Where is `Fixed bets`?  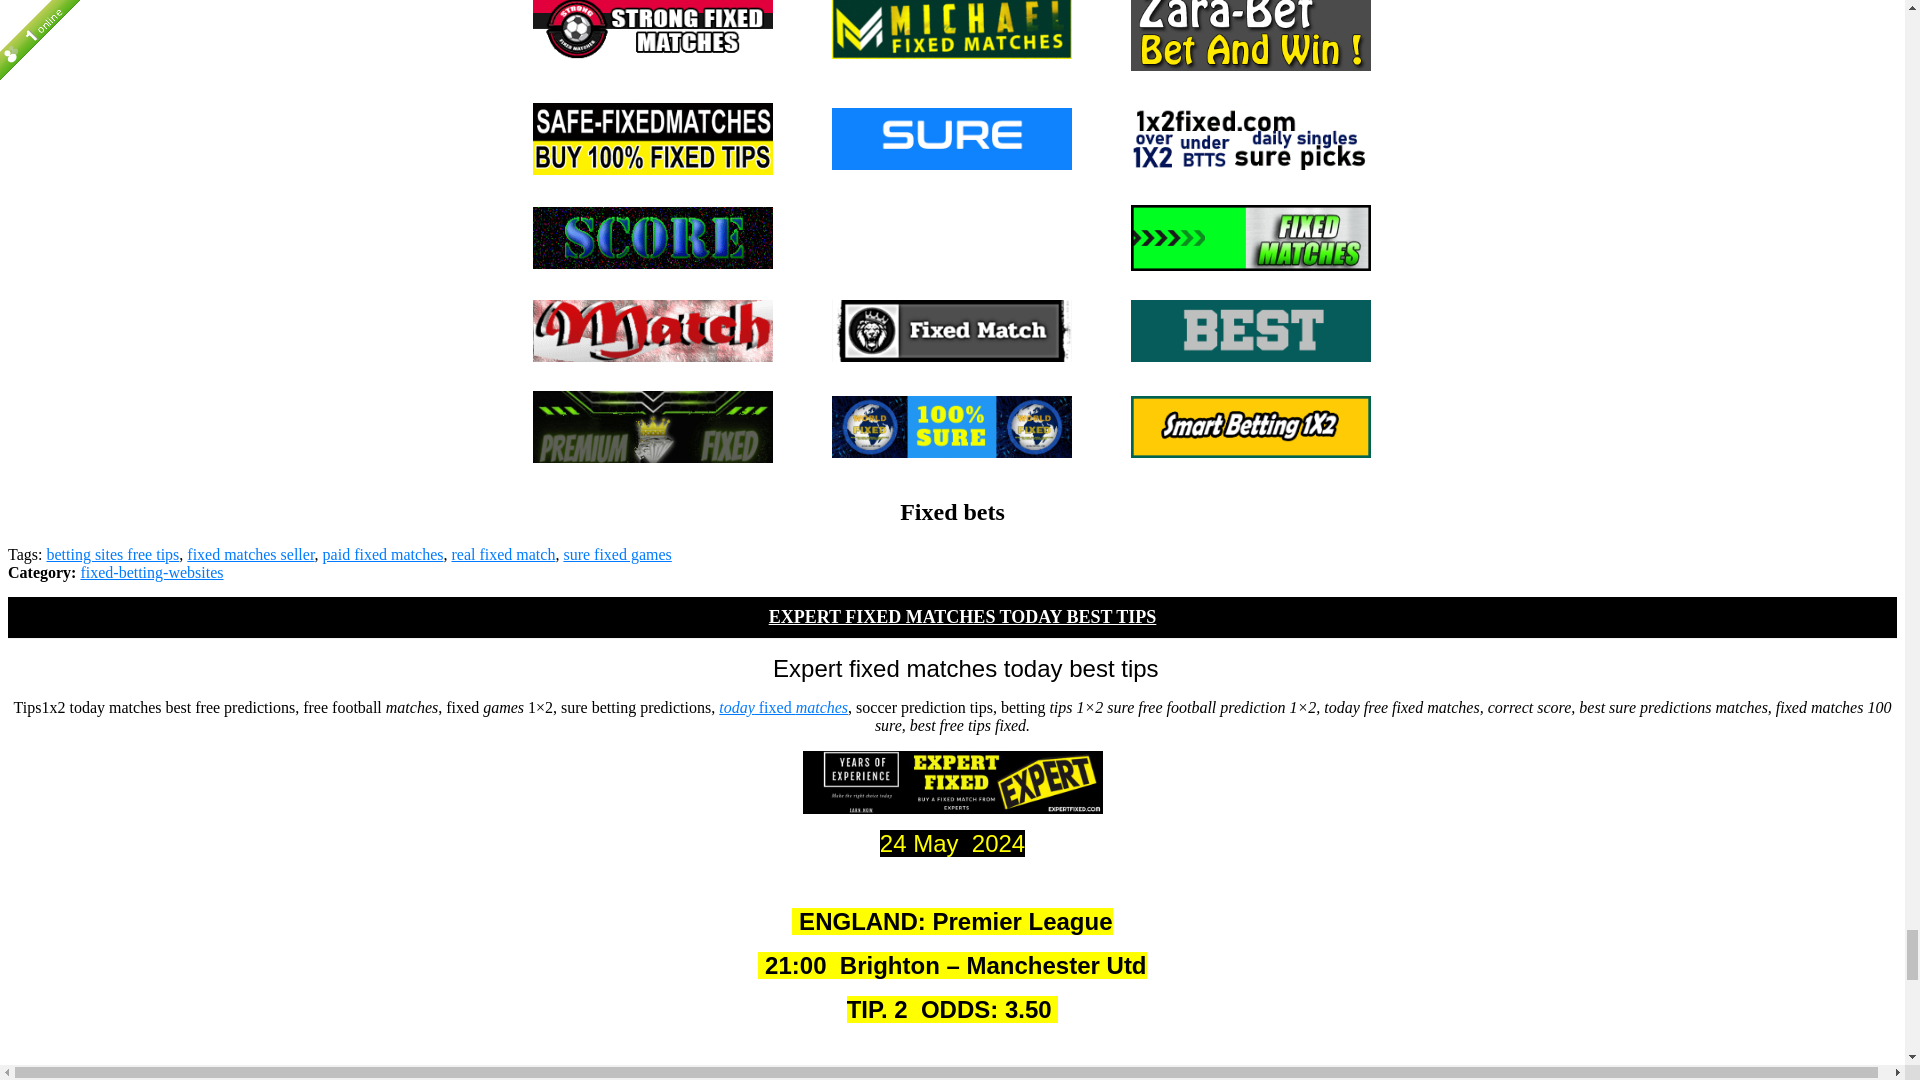 Fixed bets is located at coordinates (951, 426).